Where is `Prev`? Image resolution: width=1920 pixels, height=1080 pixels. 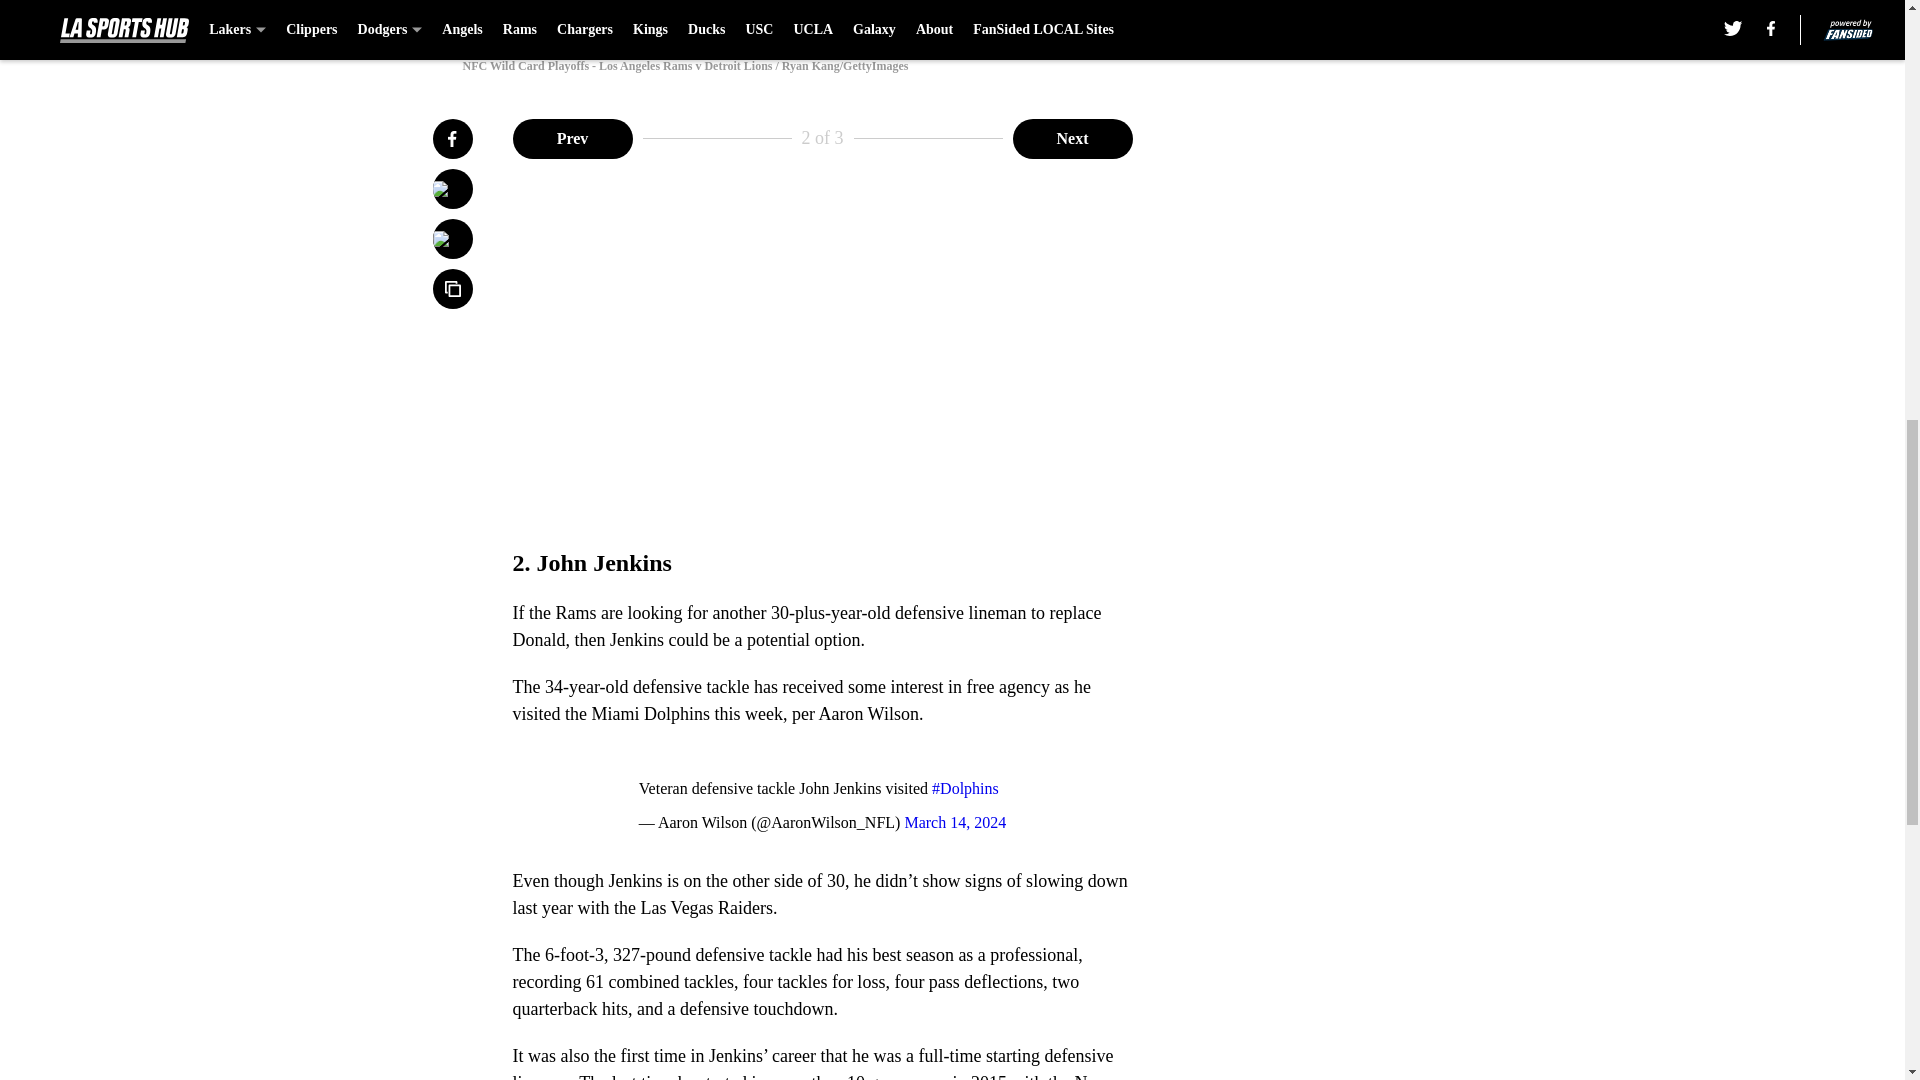
Prev is located at coordinates (572, 137).